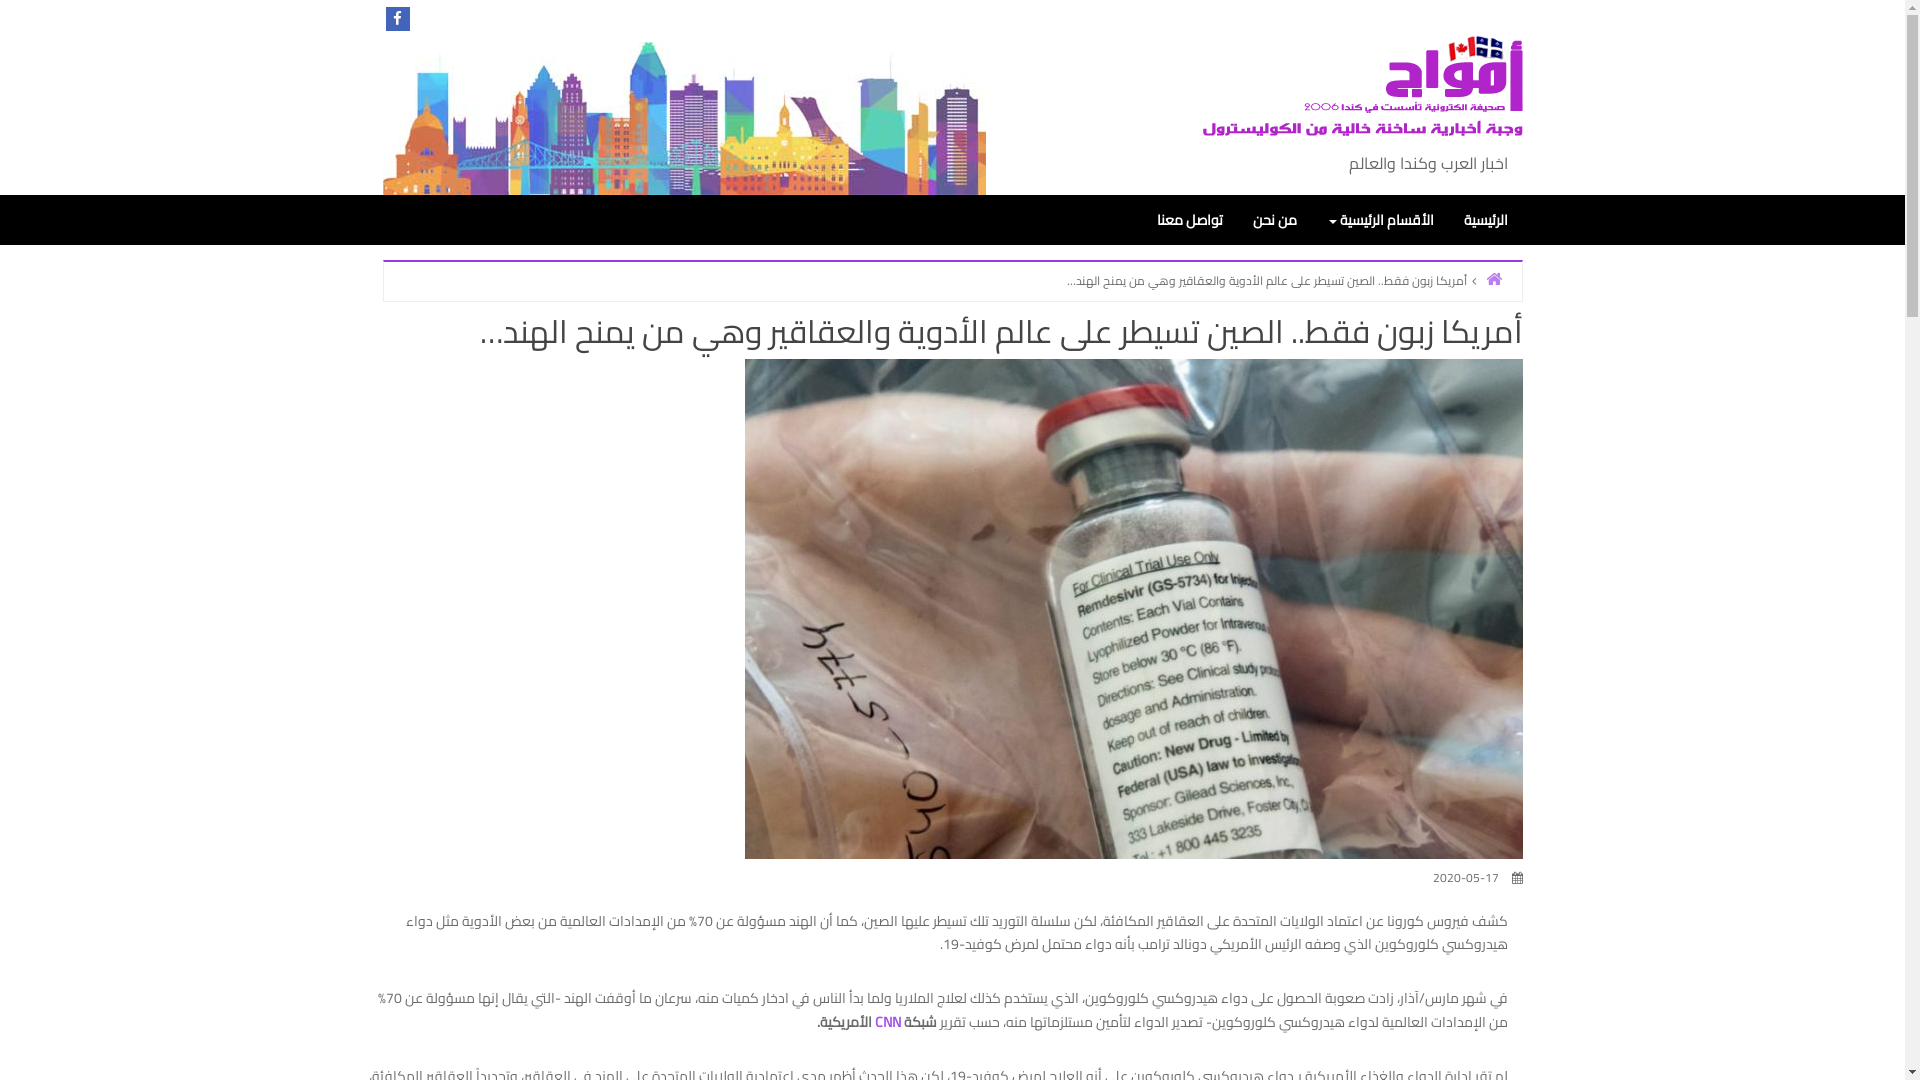  What do you see at coordinates (887, 1022) in the screenshot?
I see `CNN` at bounding box center [887, 1022].